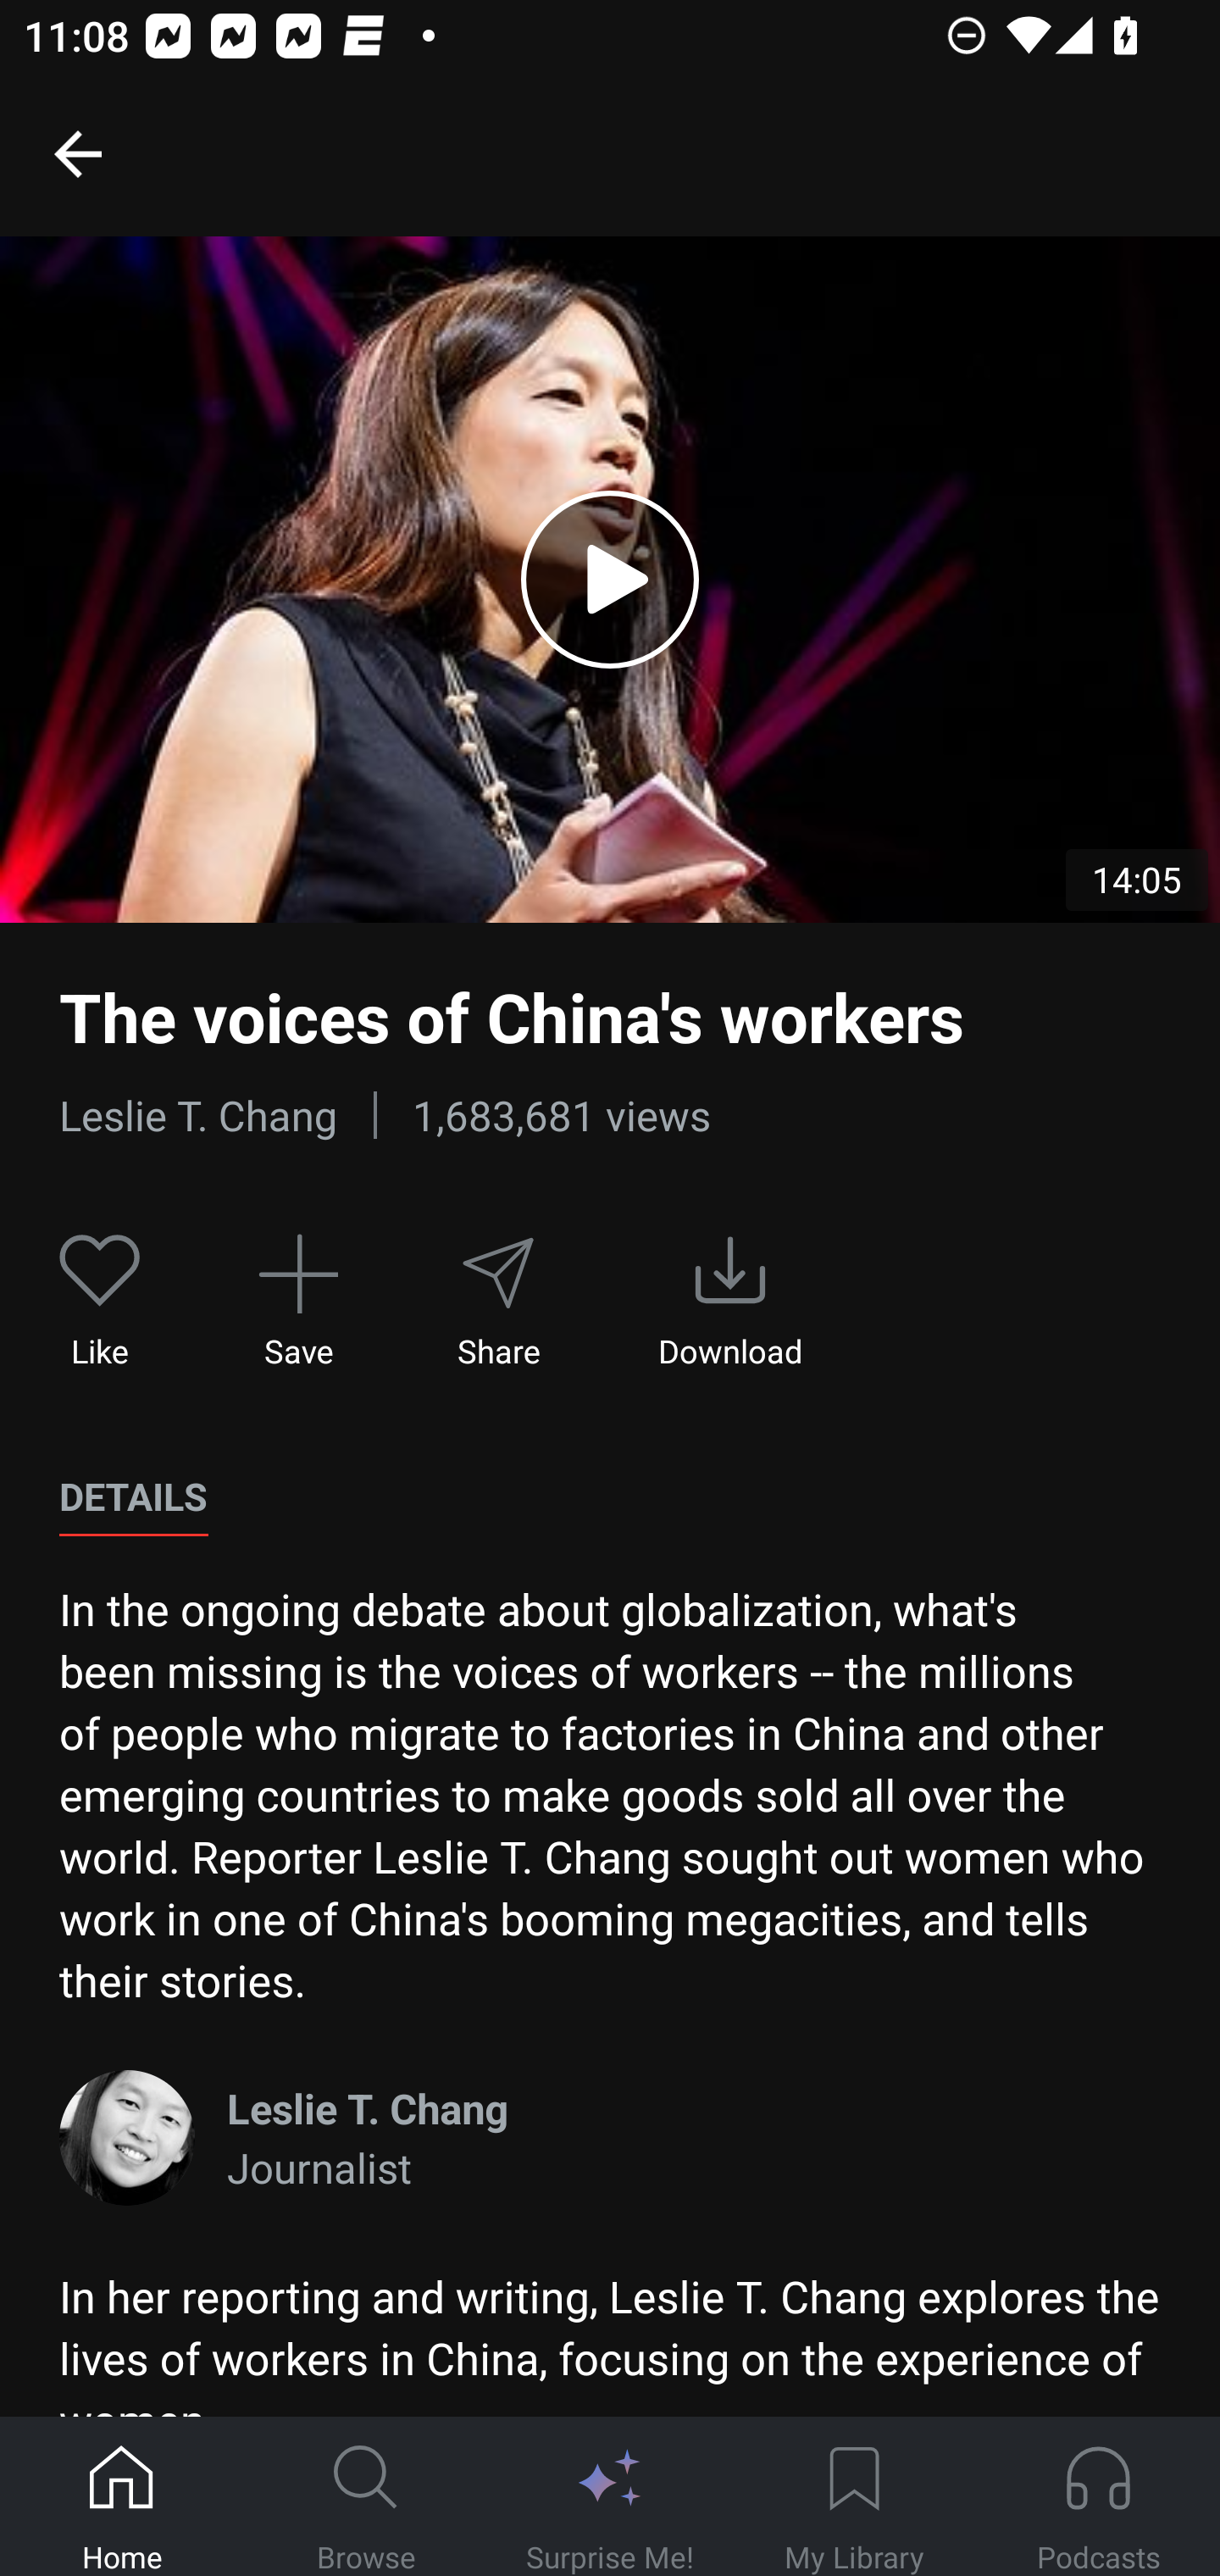 Image resolution: width=1220 pixels, height=2576 pixels. I want to click on Home, so click(122, 2497).